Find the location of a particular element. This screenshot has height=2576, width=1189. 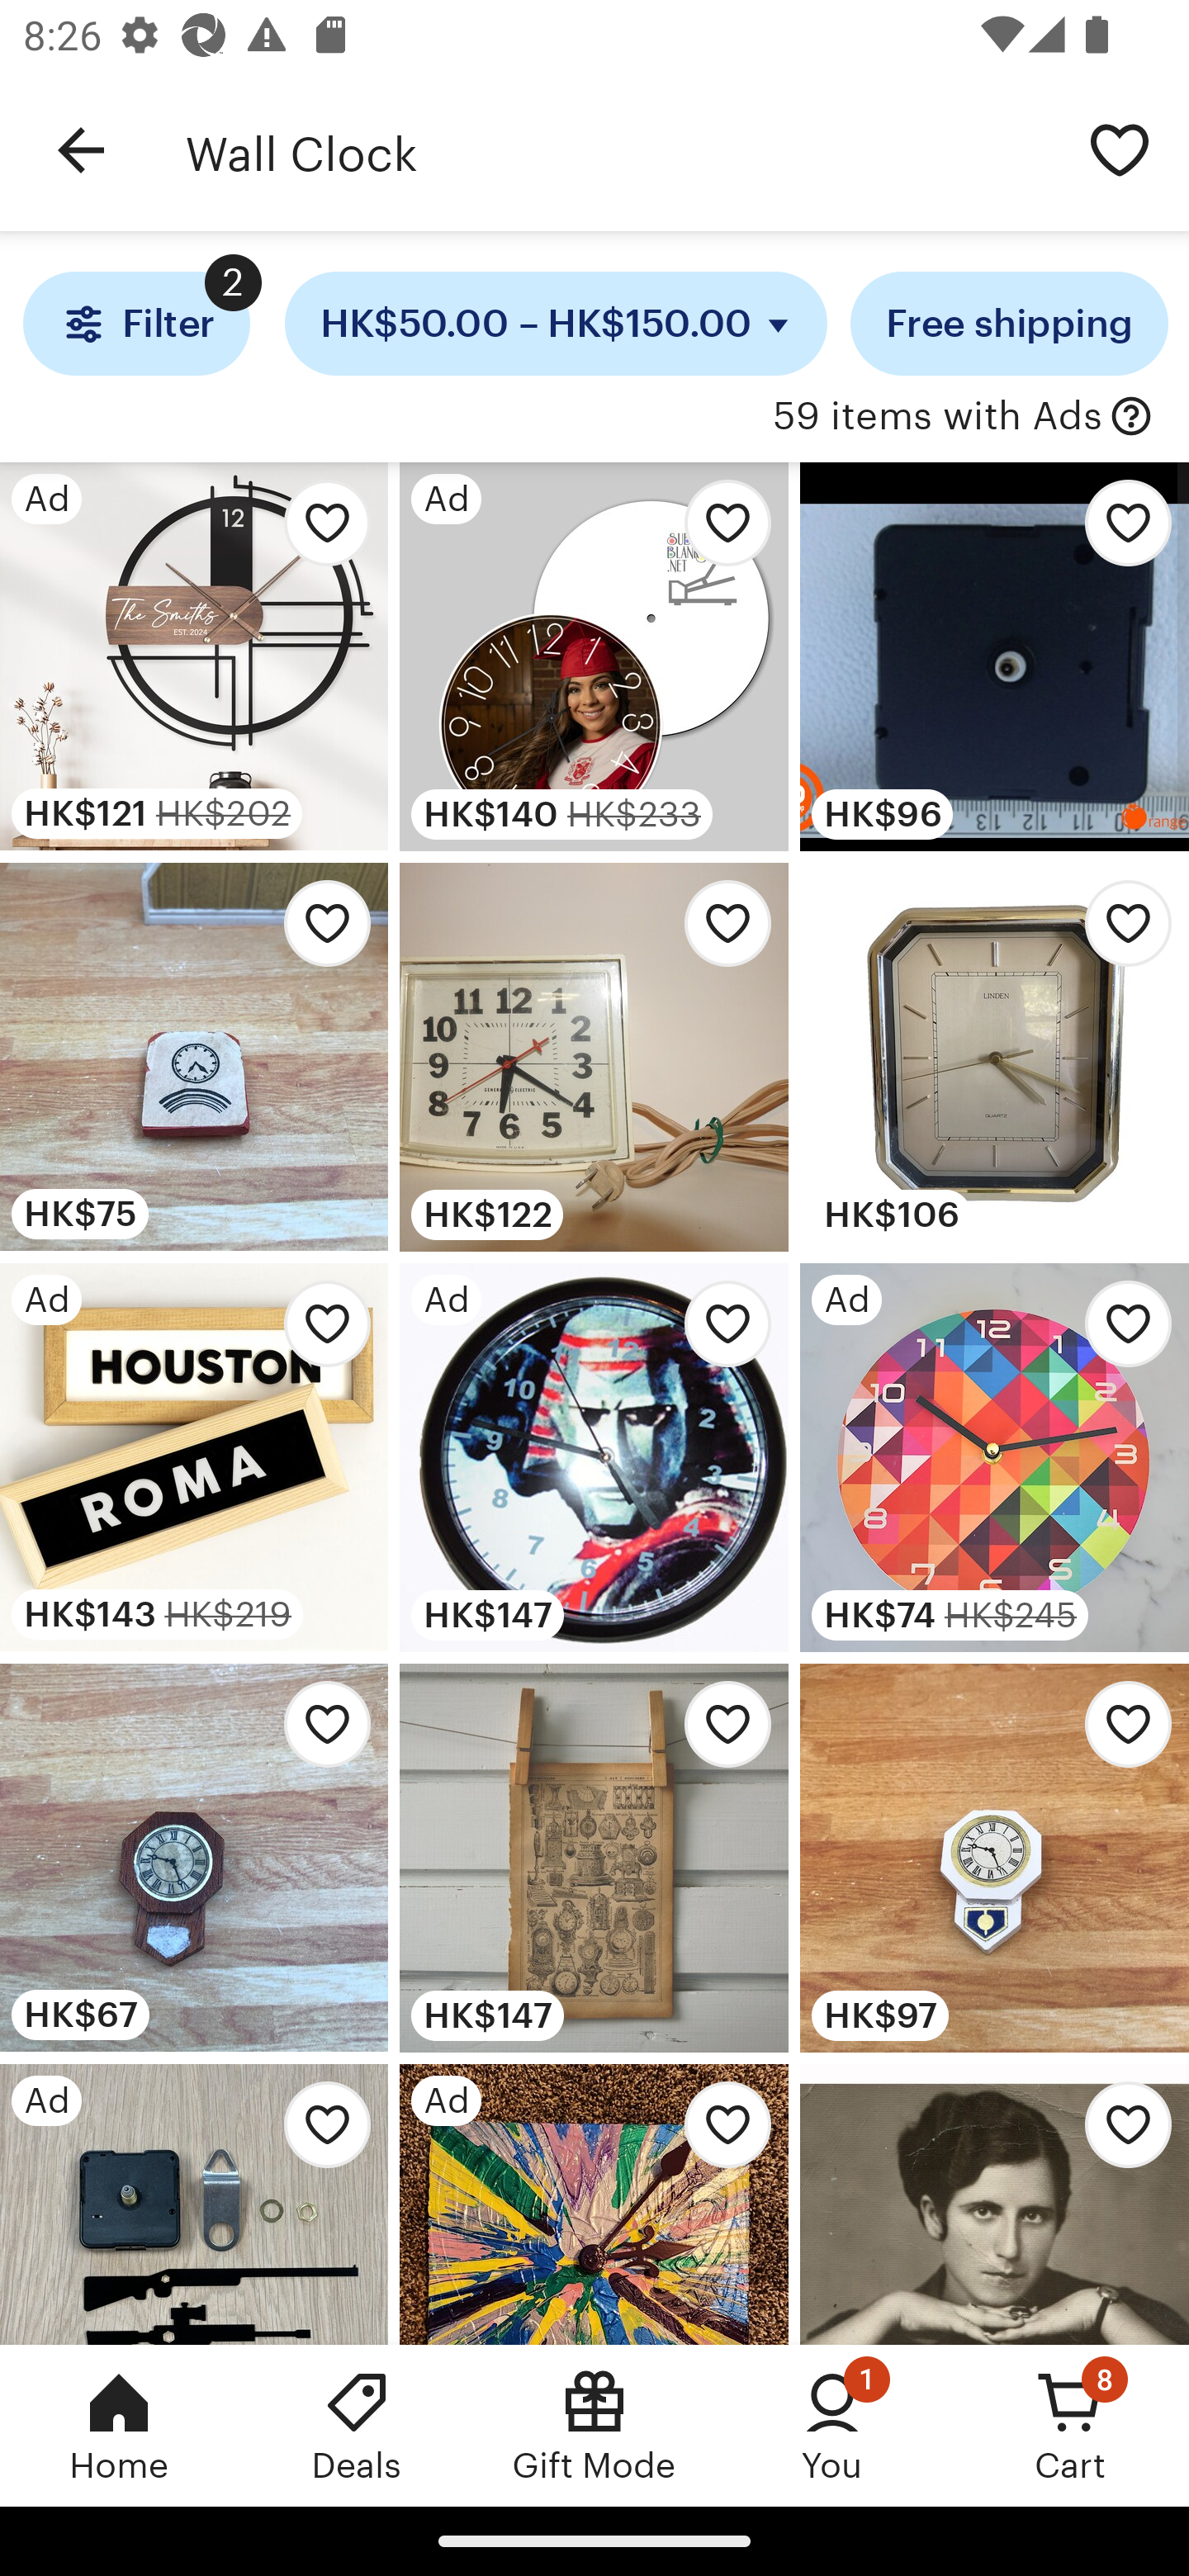

Filter is located at coordinates (135, 324).